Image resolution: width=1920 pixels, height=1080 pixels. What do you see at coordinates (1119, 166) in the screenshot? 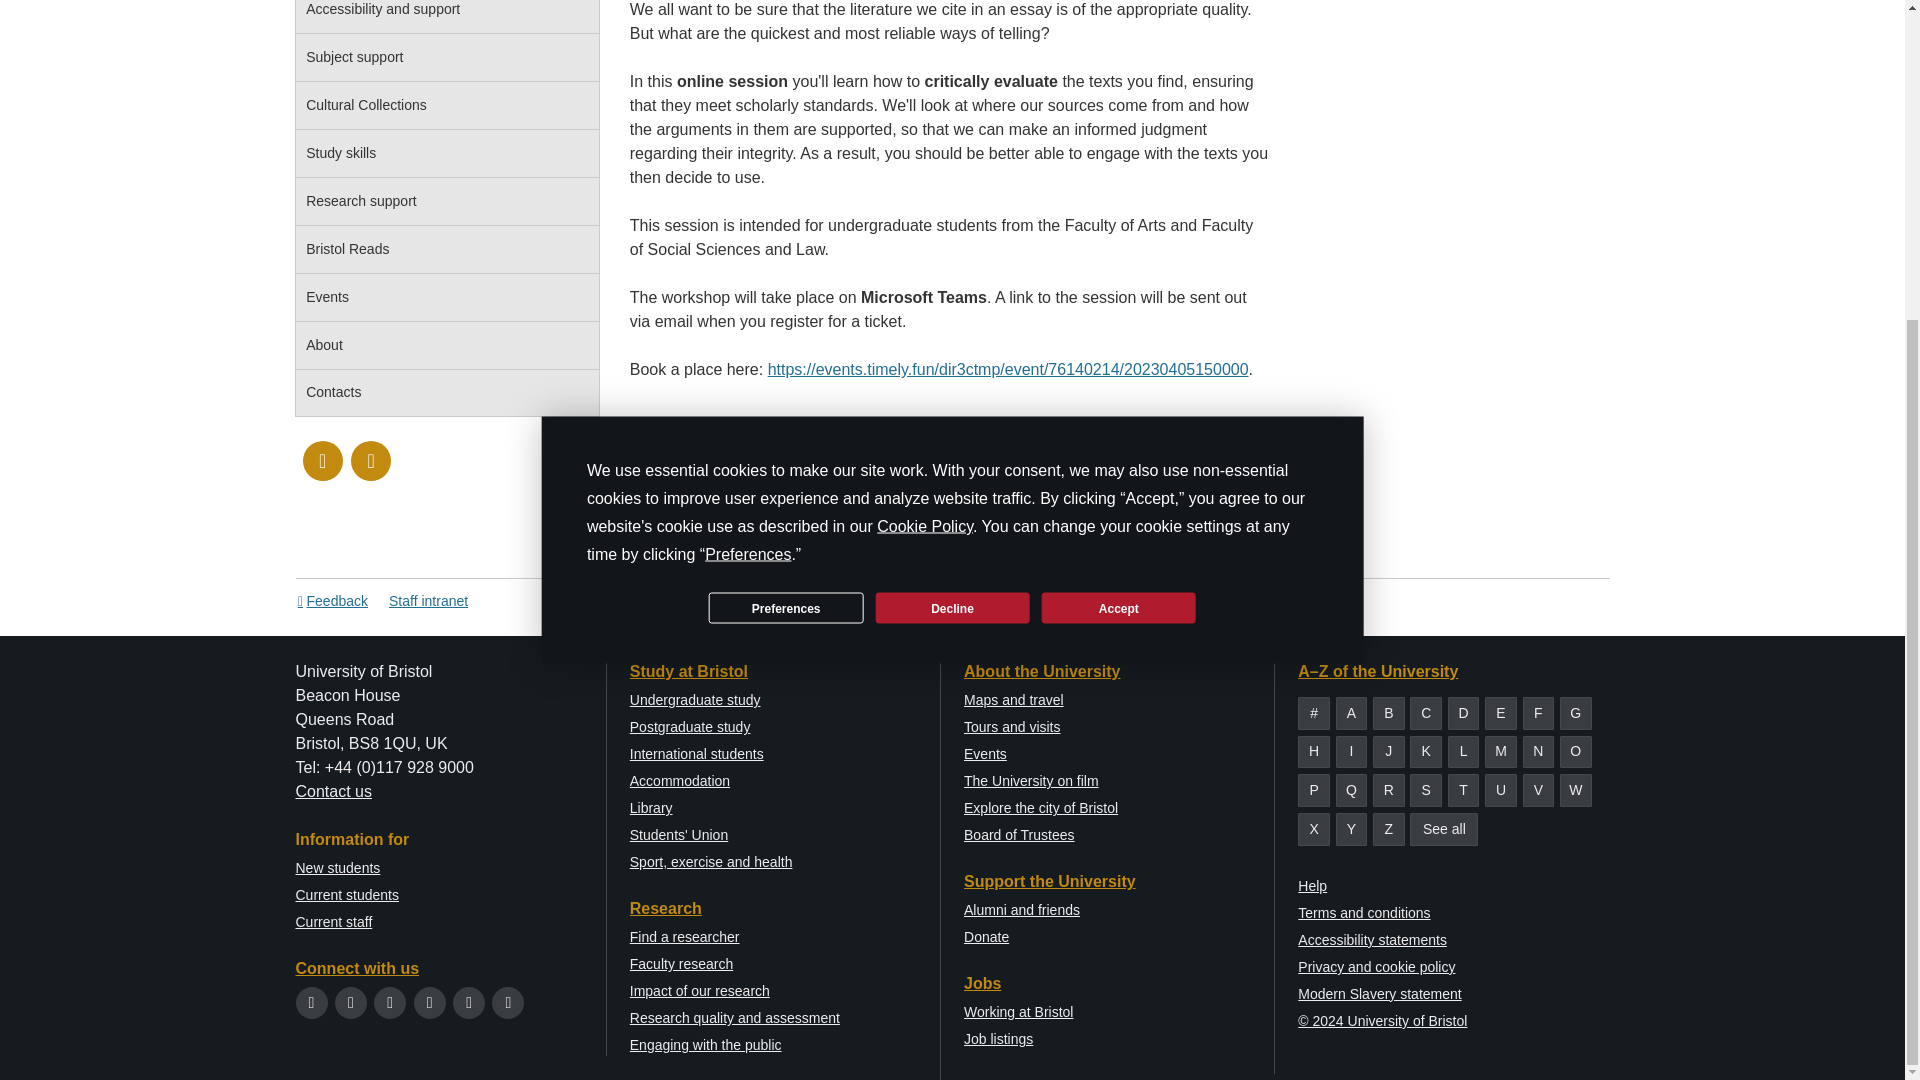
I see `Accept` at bounding box center [1119, 166].